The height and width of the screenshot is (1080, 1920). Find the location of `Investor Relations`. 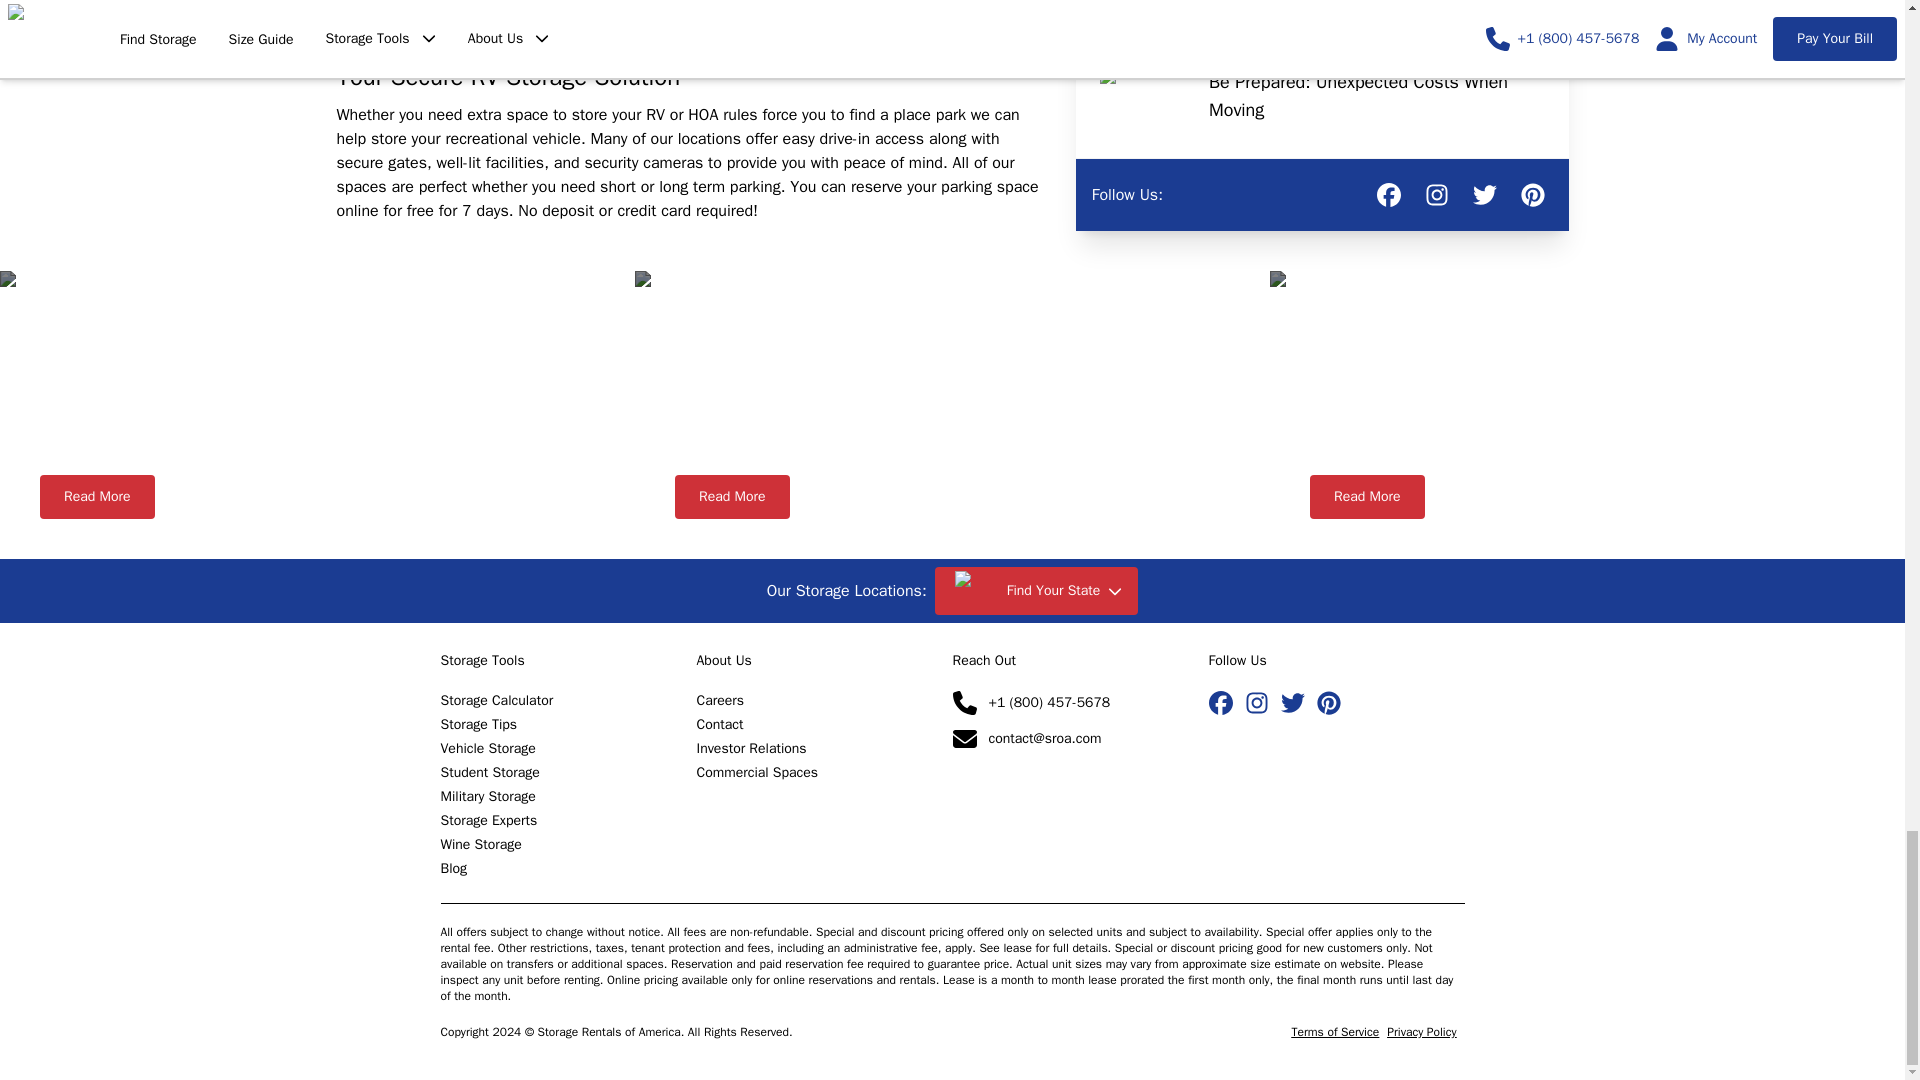

Investor Relations is located at coordinates (750, 748).